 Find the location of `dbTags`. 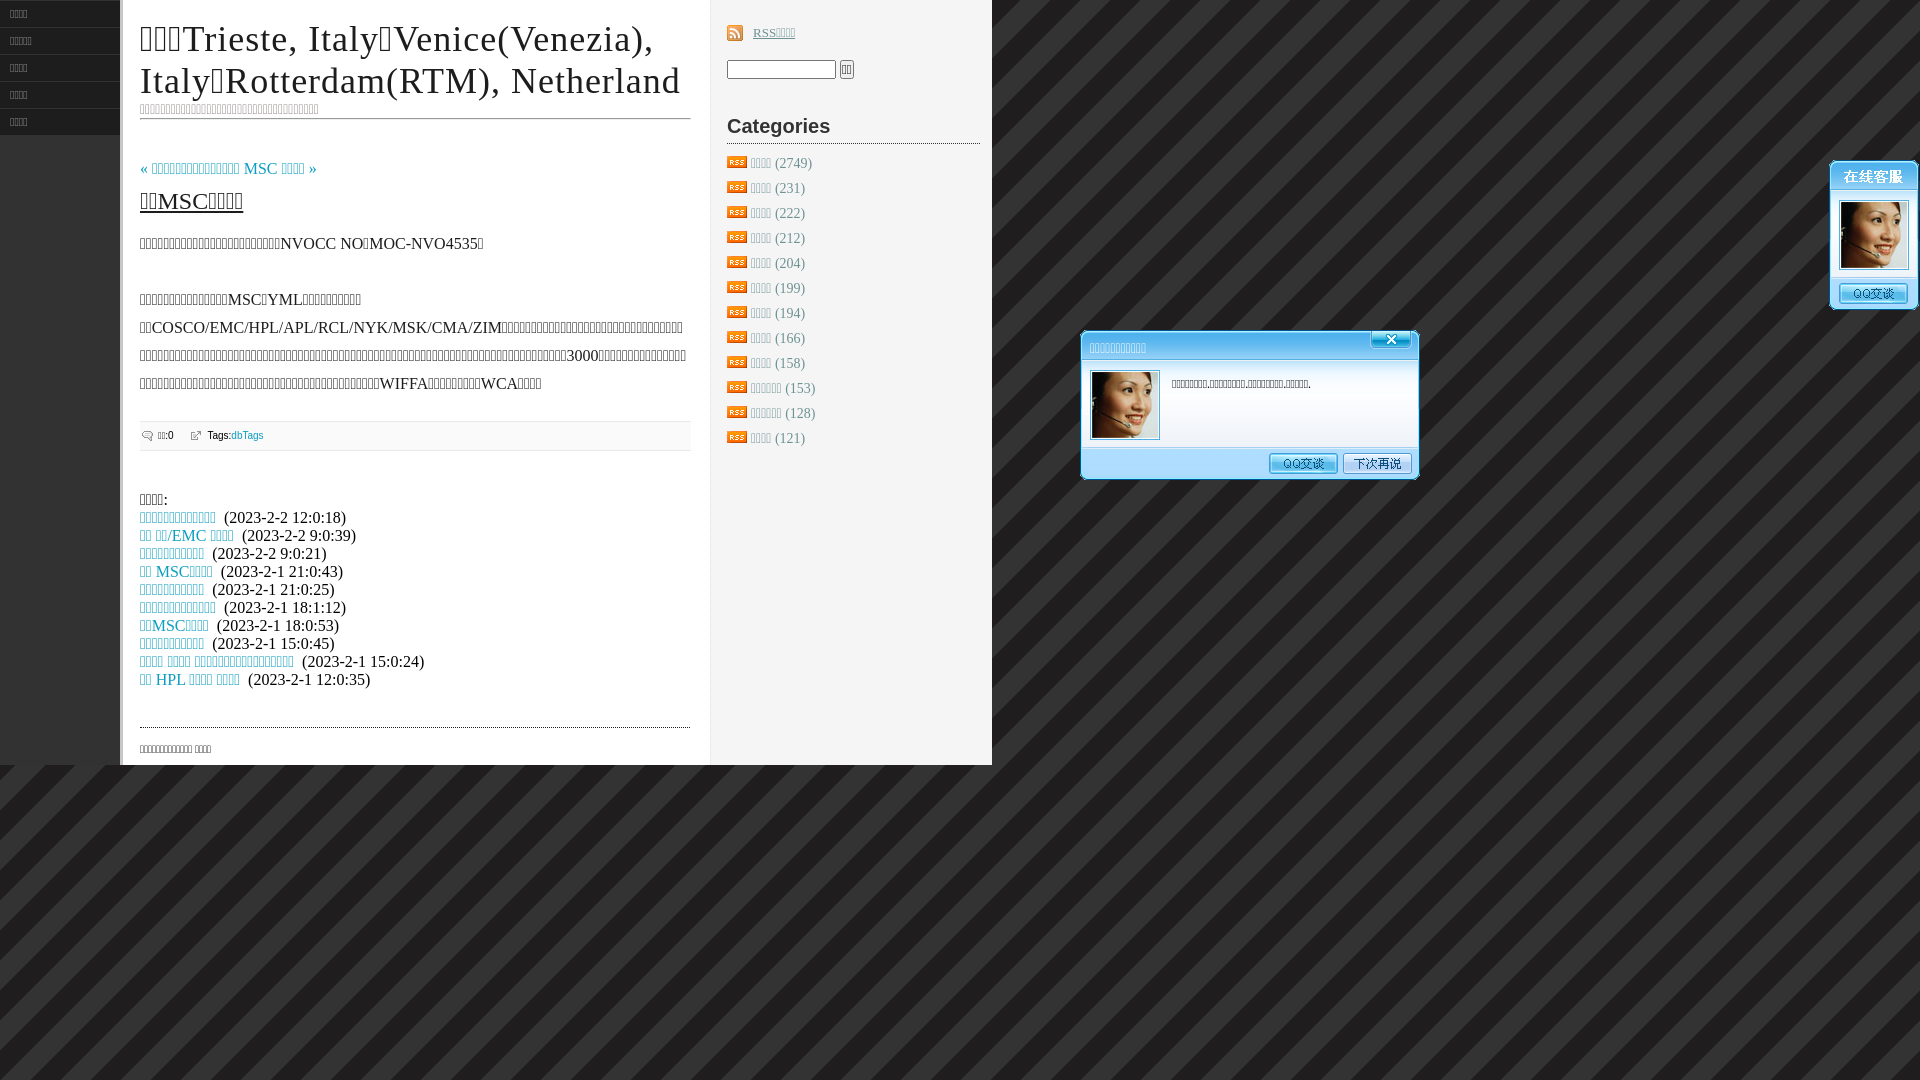

dbTags is located at coordinates (247, 436).